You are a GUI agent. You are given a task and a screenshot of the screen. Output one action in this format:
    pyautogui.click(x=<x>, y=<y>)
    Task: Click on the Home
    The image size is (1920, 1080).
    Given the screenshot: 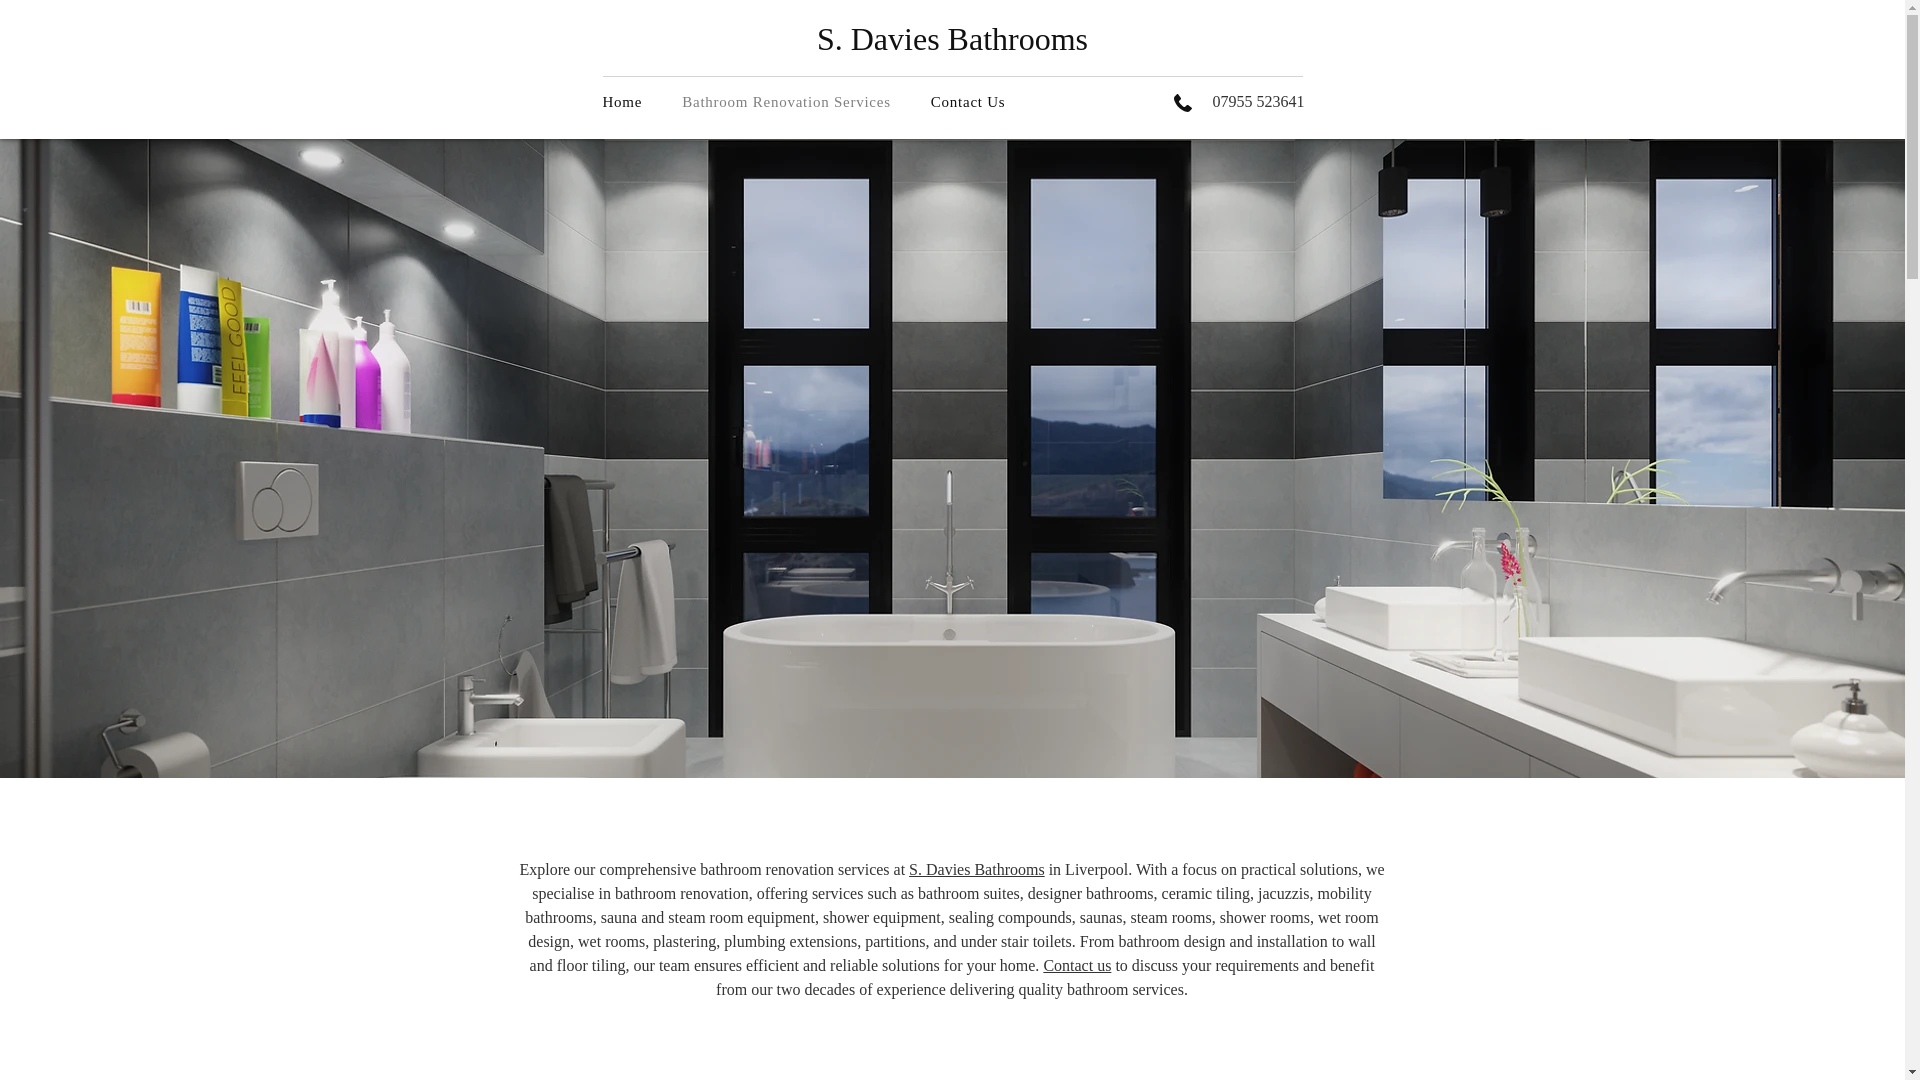 What is the action you would take?
    pyautogui.click(x=638, y=102)
    